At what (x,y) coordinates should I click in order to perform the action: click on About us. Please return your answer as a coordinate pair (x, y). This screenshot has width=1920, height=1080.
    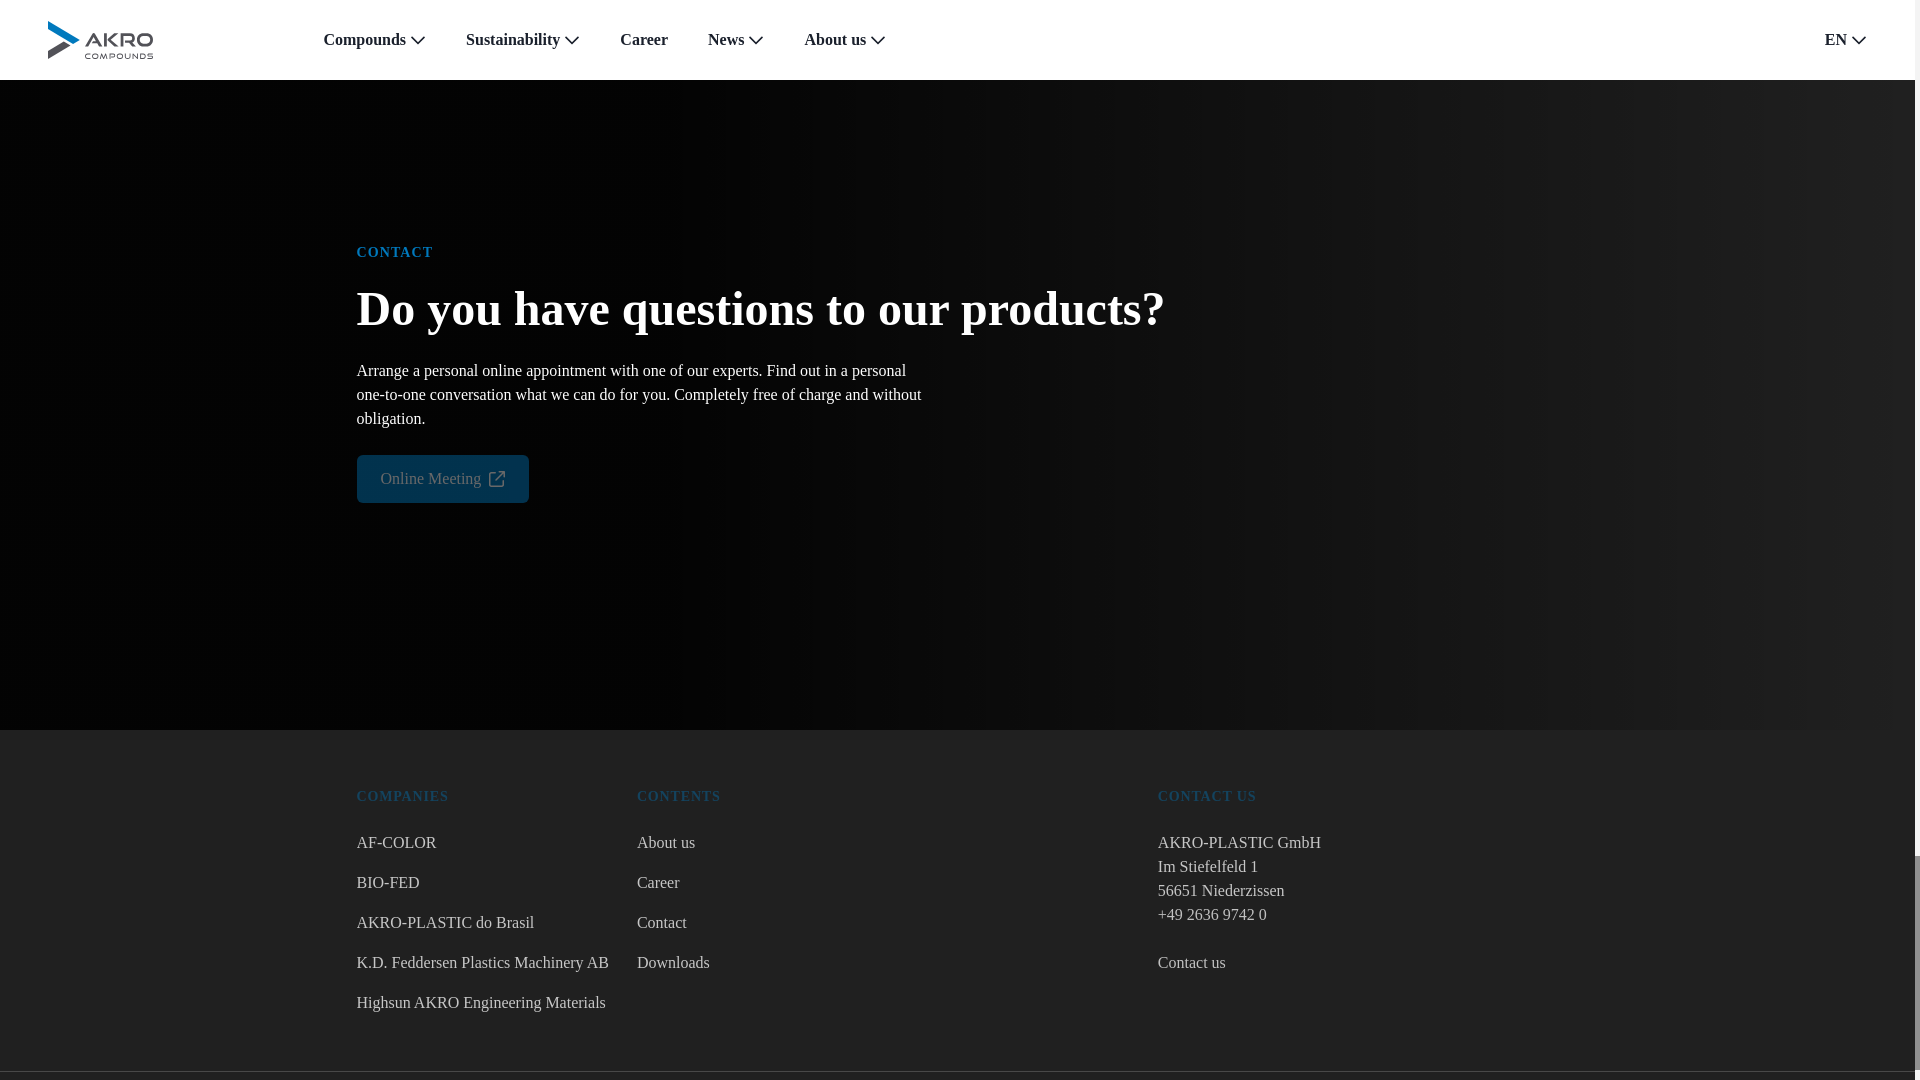
    Looking at the image, I should click on (679, 842).